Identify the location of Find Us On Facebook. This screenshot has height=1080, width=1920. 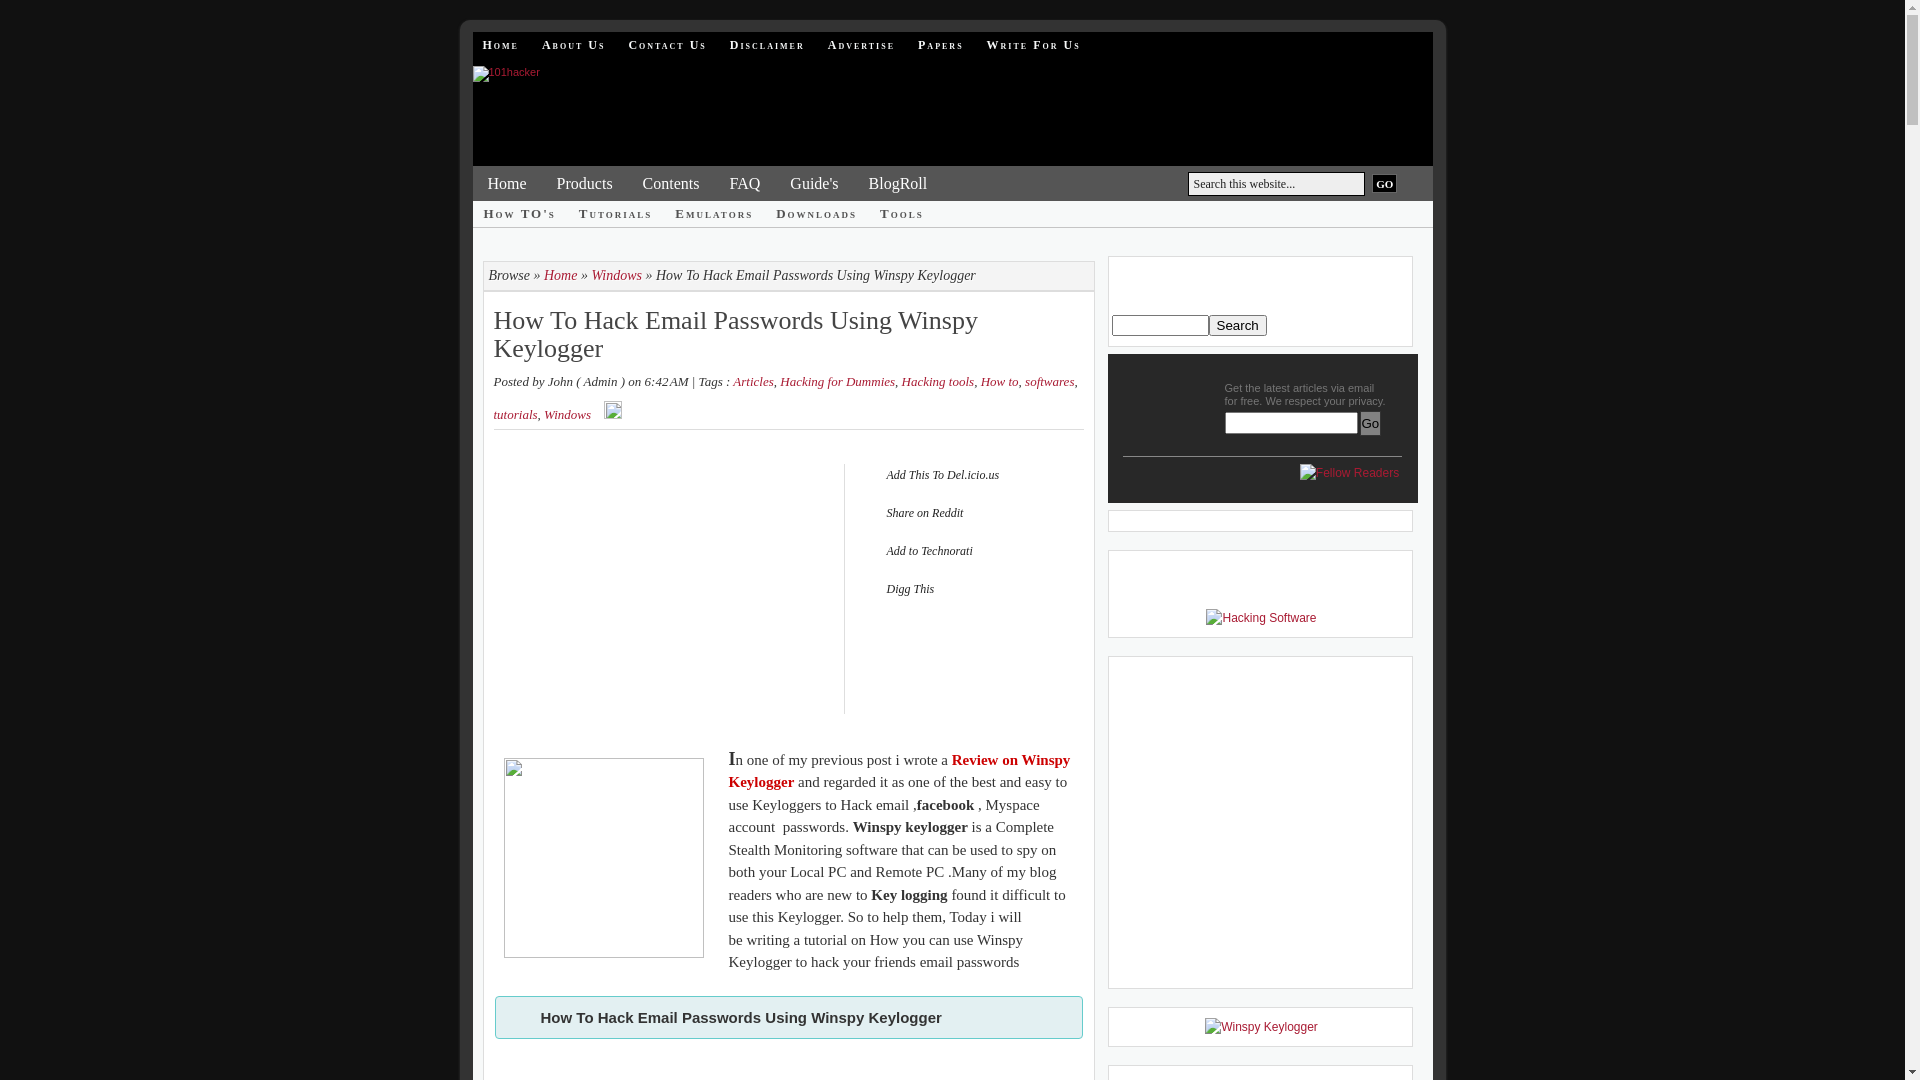
(1209, 481).